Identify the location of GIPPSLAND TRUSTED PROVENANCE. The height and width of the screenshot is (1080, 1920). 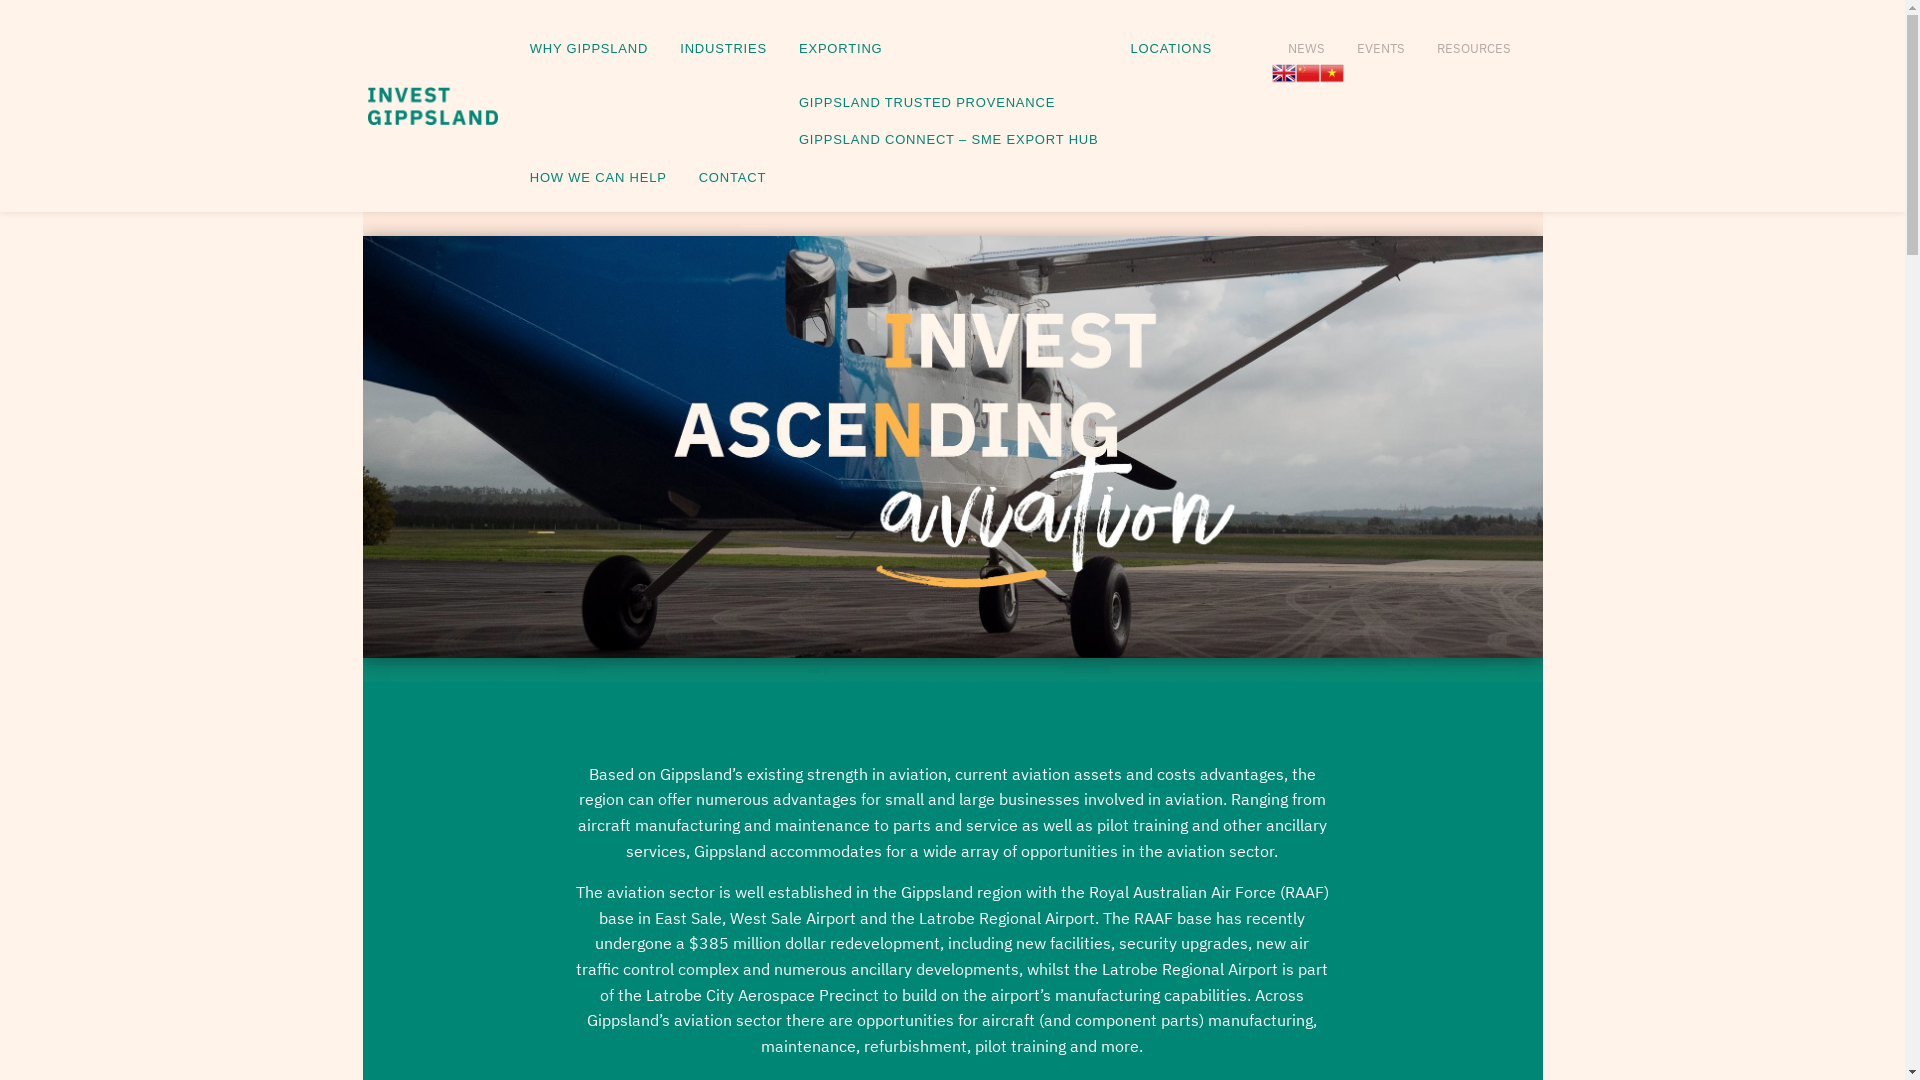
(949, 104).